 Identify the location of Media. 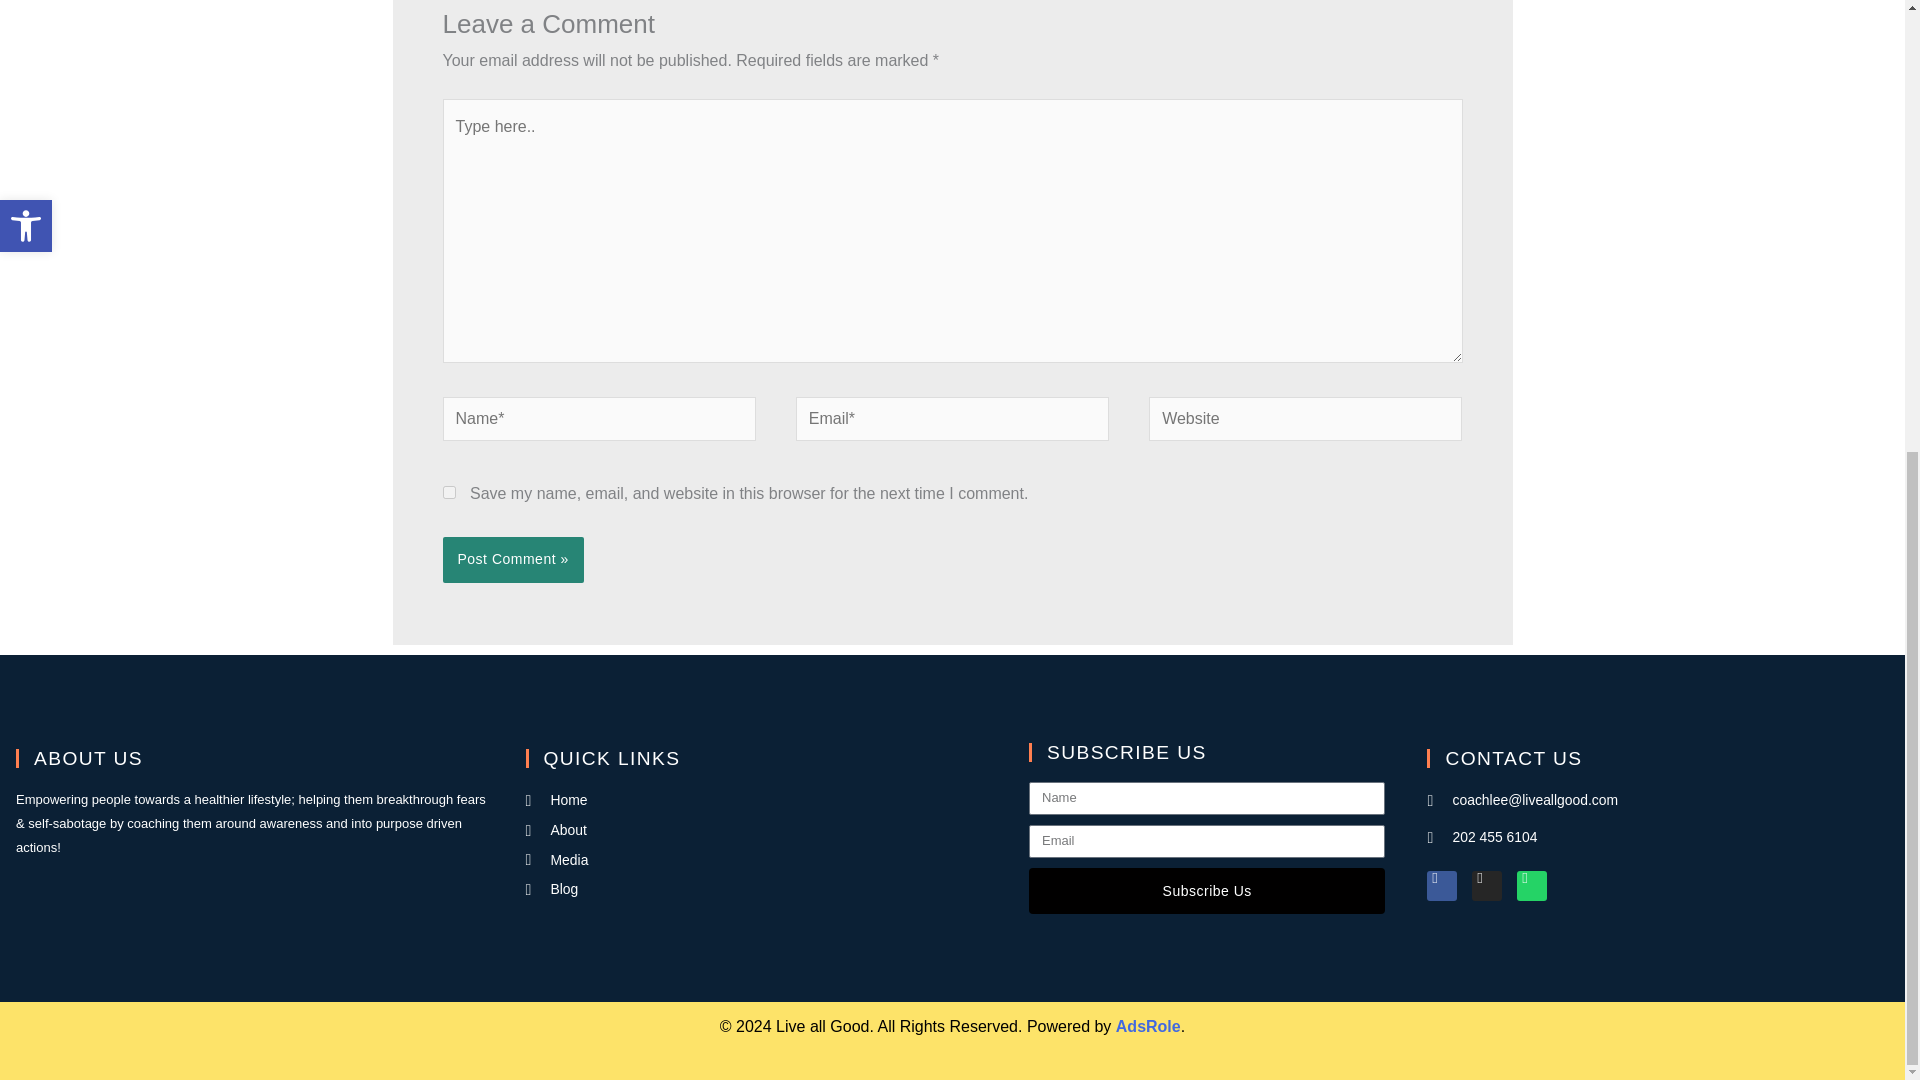
(765, 860).